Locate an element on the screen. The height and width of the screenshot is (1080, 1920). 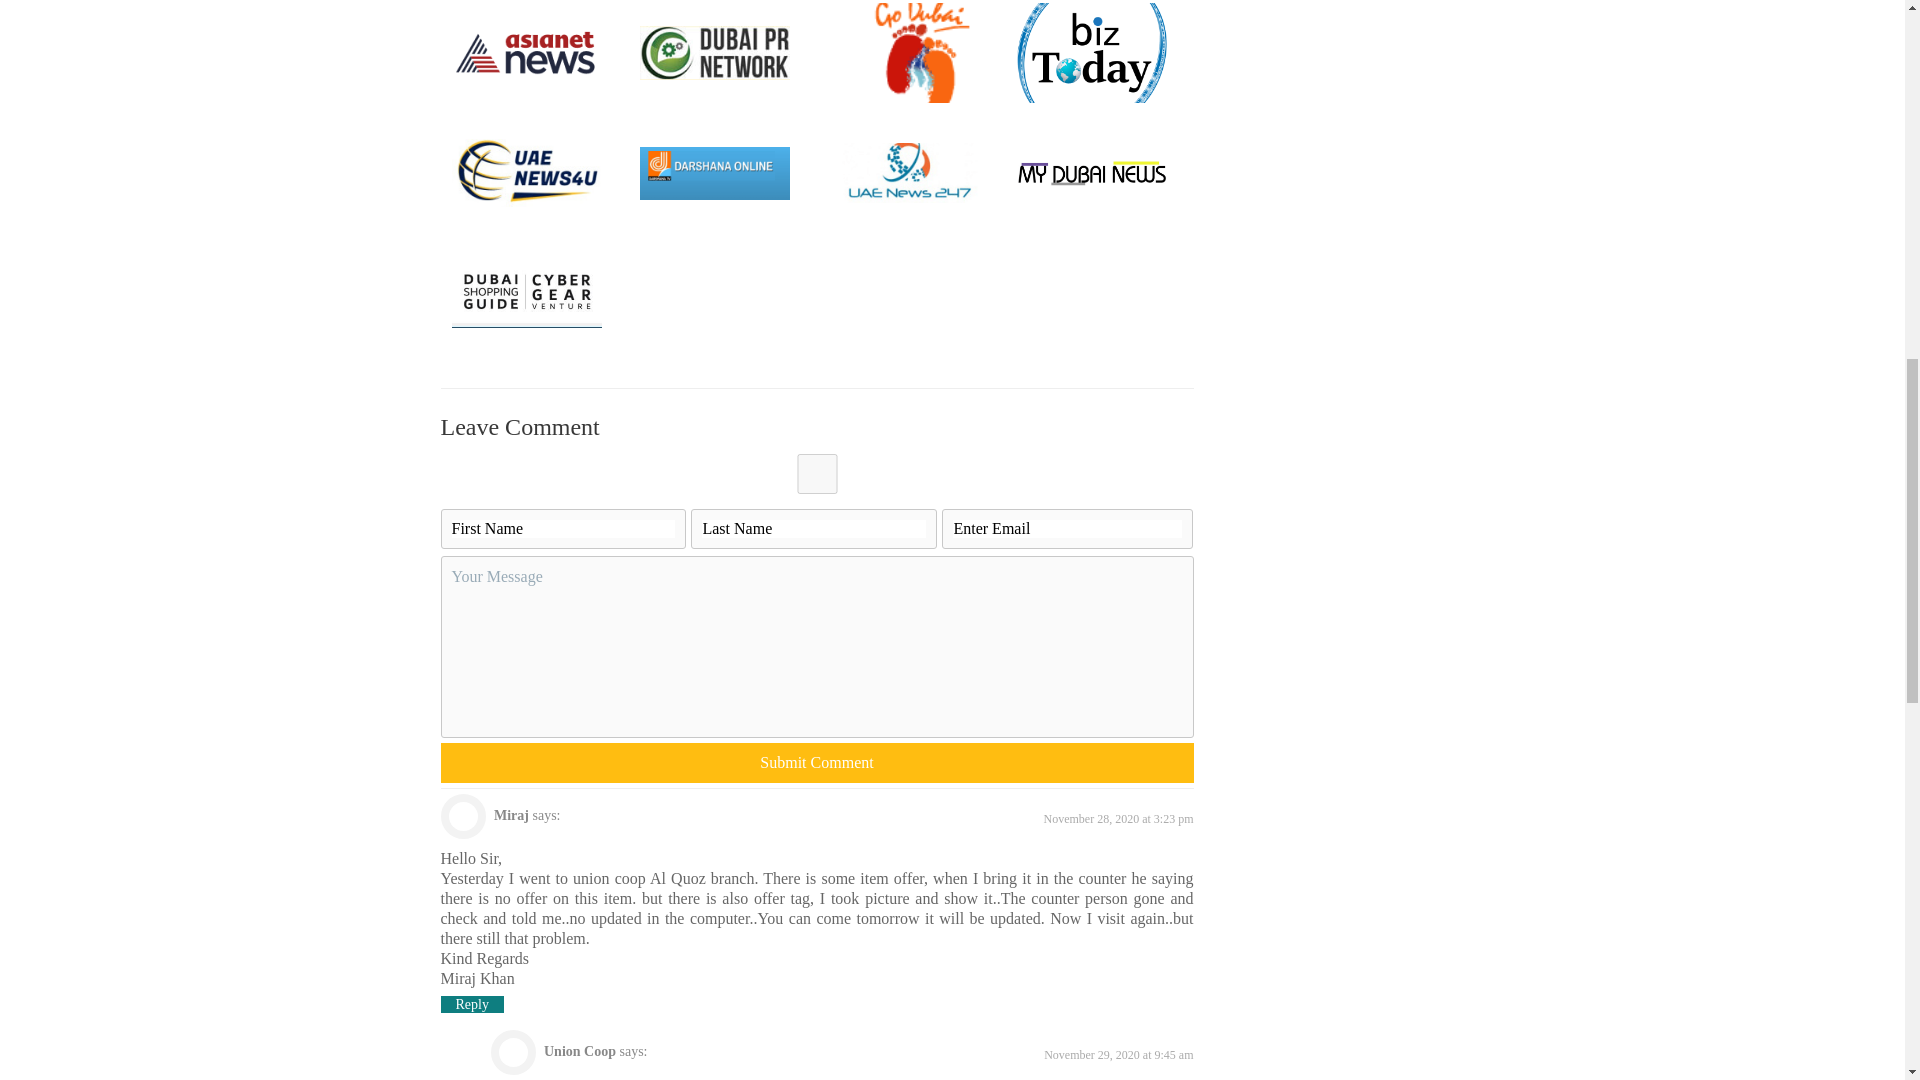
Please wait until Google reCAPTCHA is loaded. is located at coordinates (816, 763).